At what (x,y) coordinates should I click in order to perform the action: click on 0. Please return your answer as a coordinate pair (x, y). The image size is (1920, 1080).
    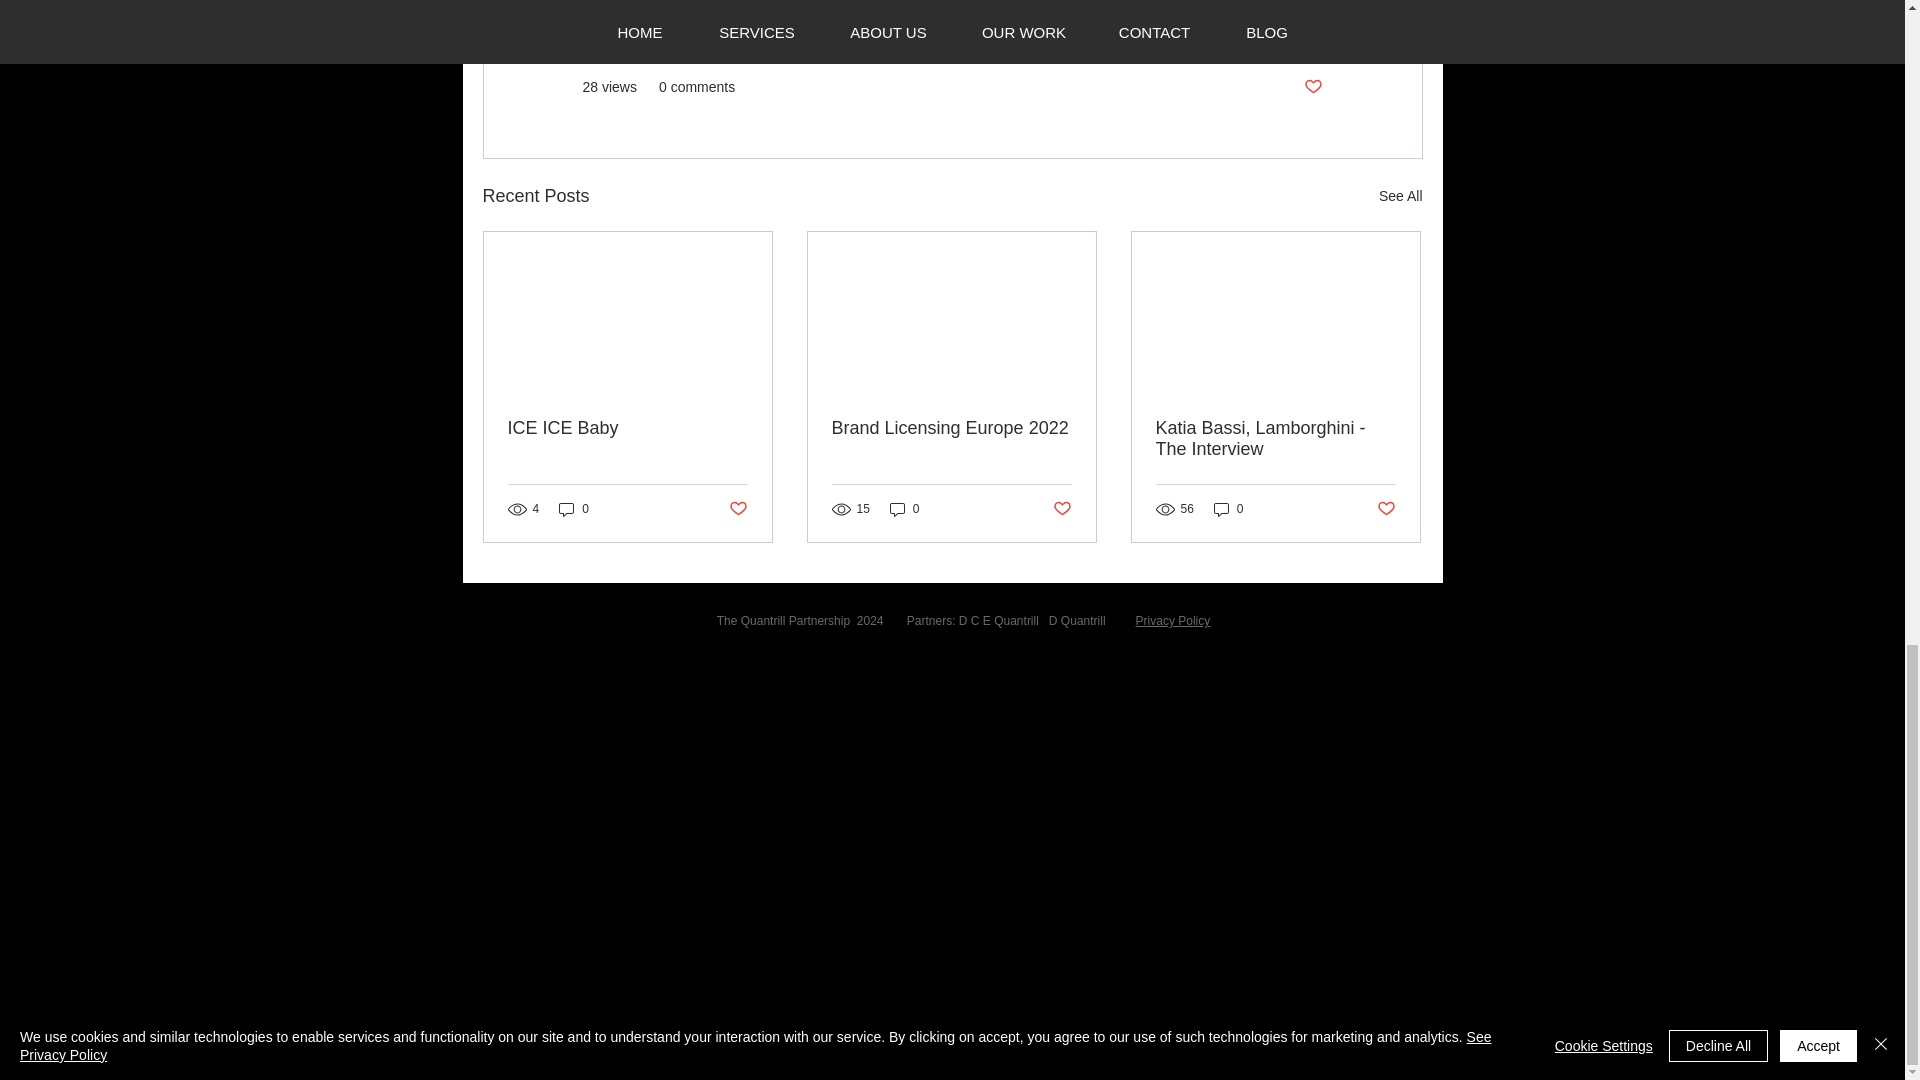
    Looking at the image, I should click on (904, 510).